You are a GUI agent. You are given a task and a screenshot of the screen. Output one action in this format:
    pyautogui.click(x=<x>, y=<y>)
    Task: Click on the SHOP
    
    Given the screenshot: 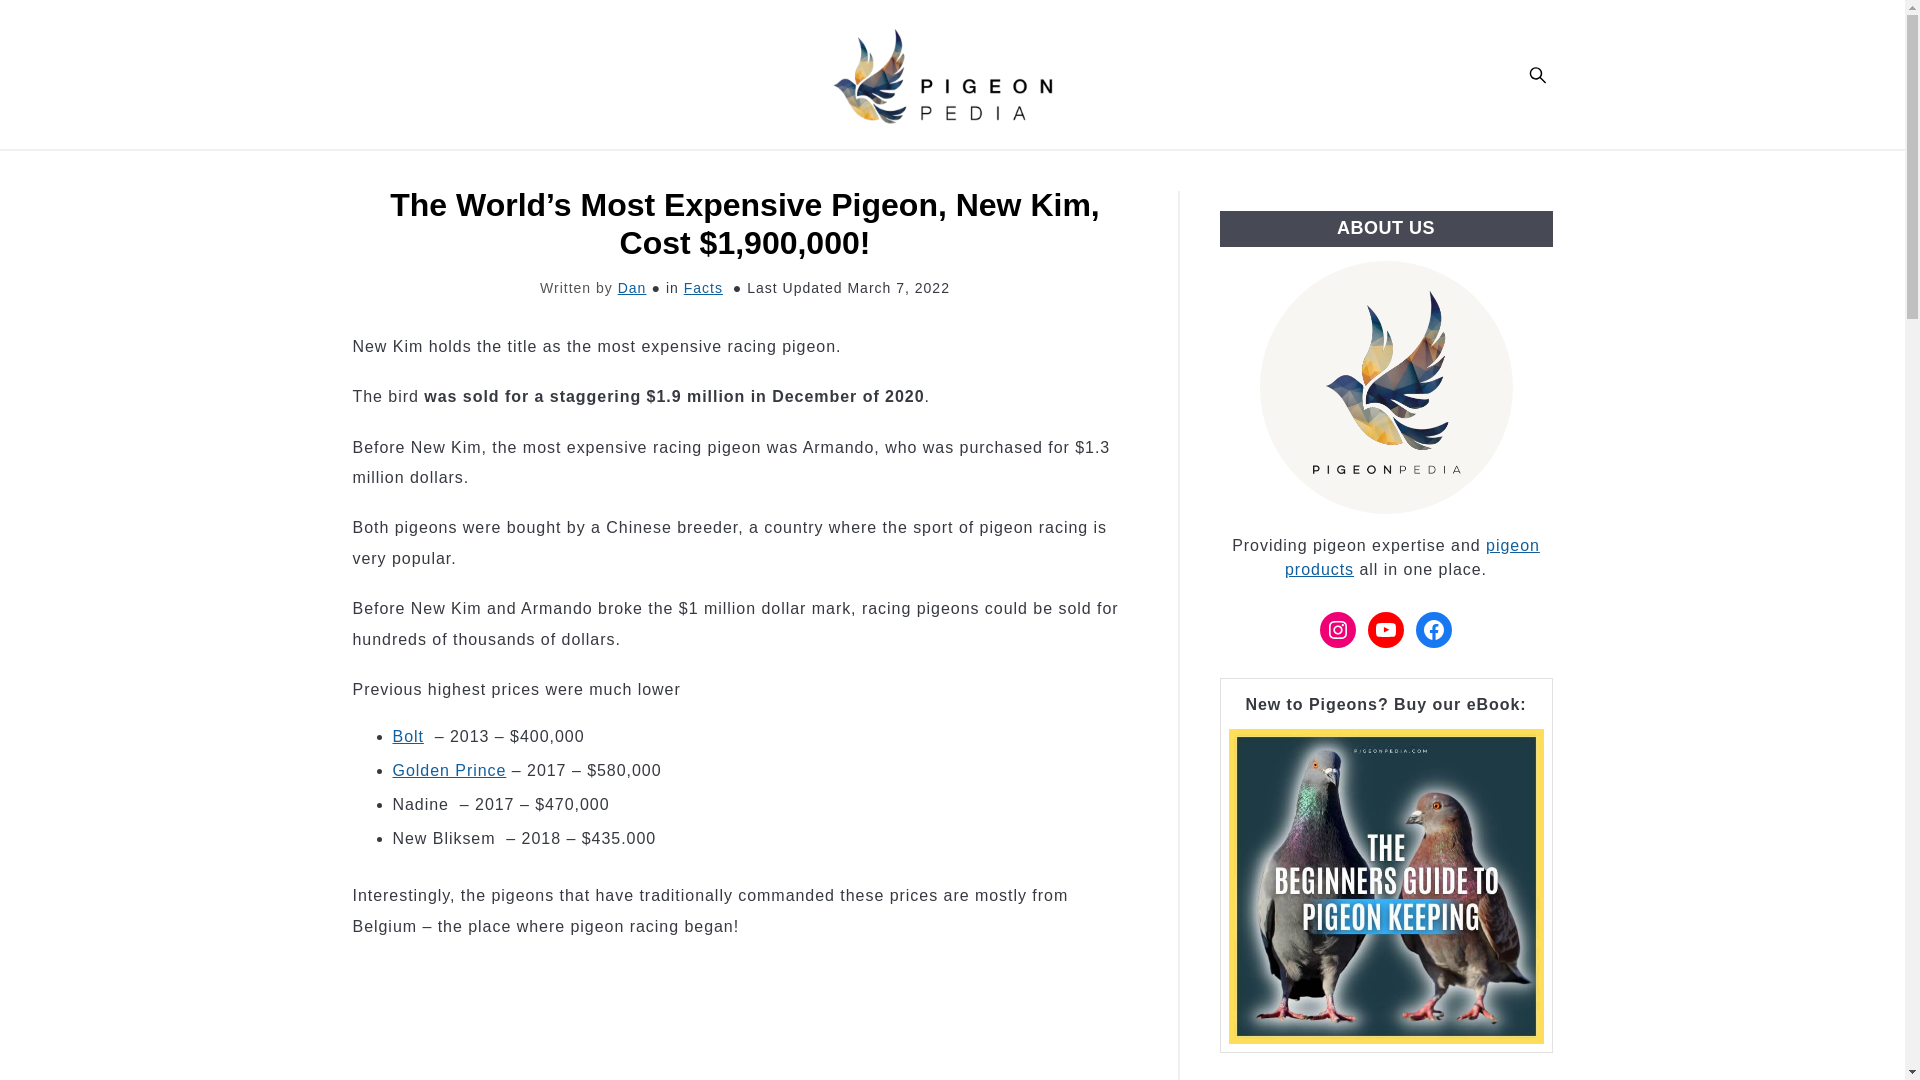 What is the action you would take?
    pyautogui.click(x=1083, y=170)
    